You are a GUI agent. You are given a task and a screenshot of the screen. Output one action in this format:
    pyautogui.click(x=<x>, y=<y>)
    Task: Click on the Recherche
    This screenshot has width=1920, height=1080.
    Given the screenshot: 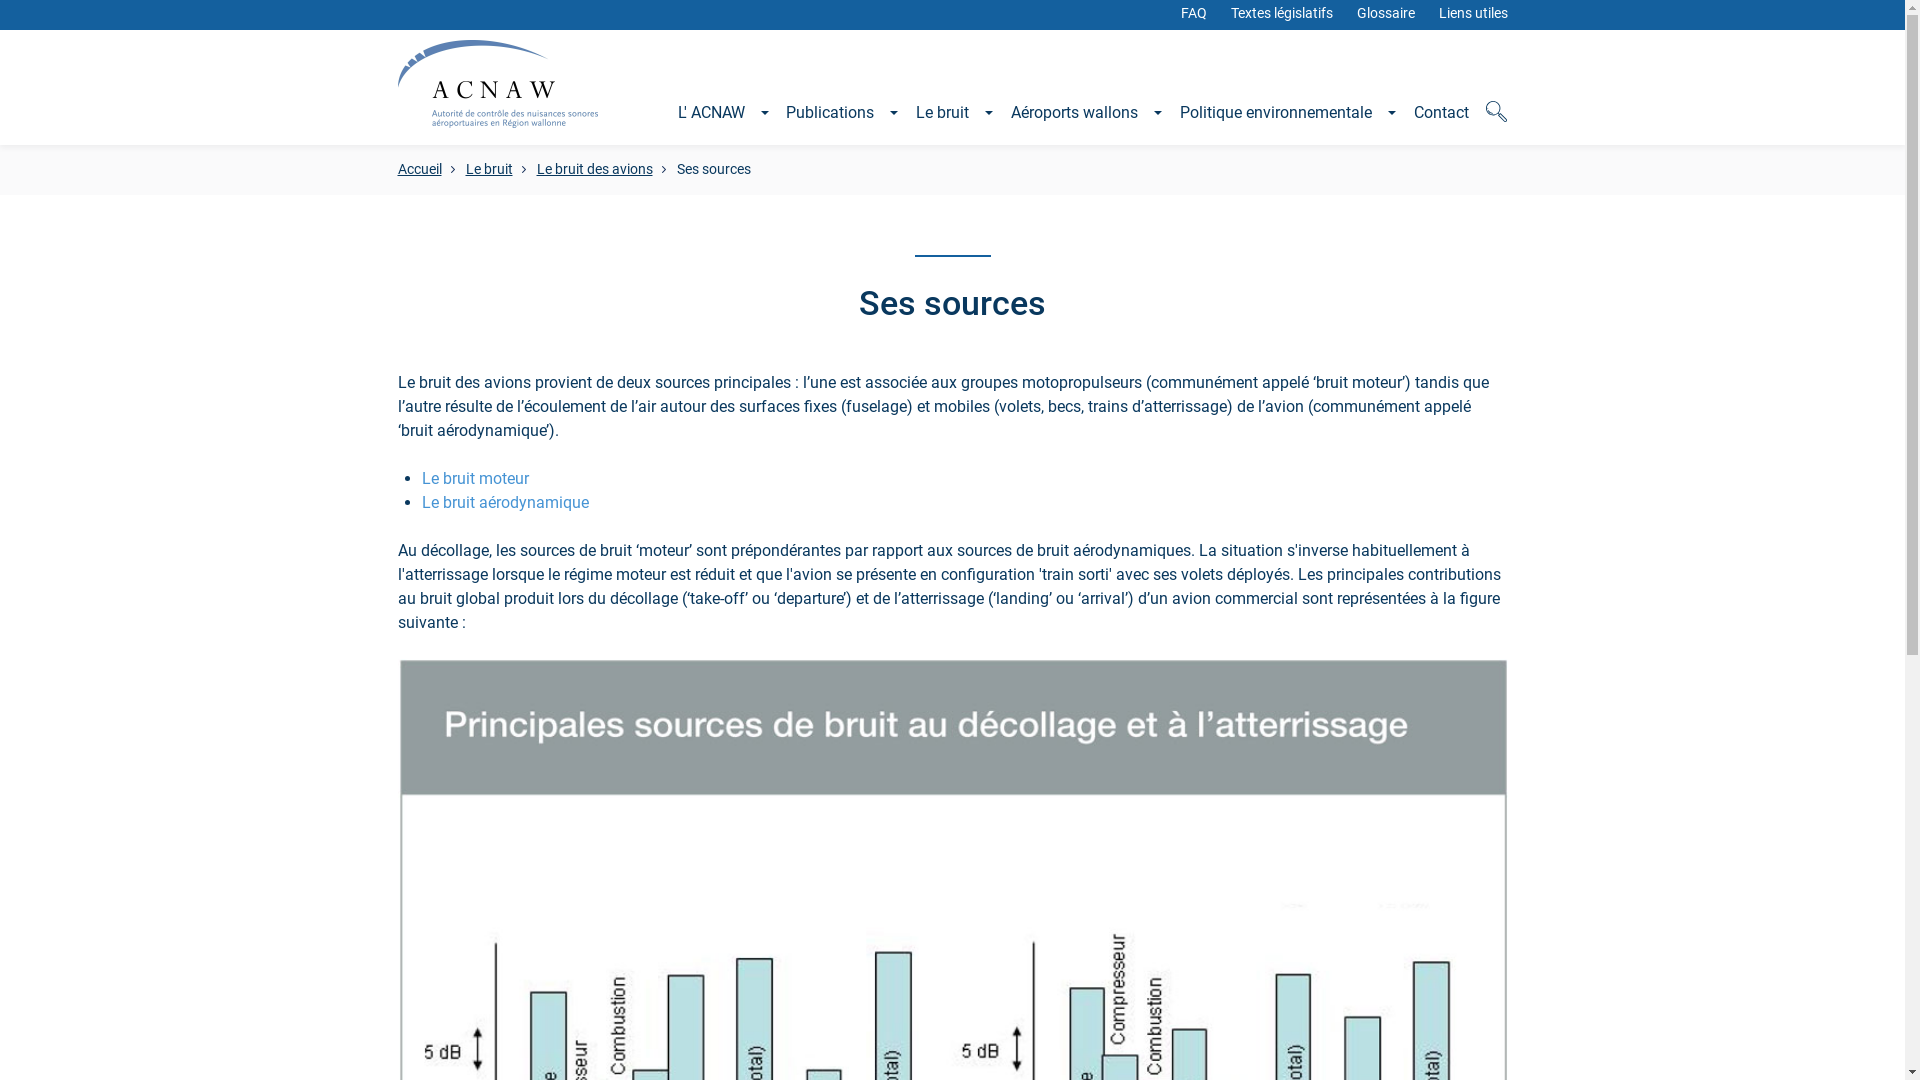 What is the action you would take?
    pyautogui.click(x=1496, y=122)
    